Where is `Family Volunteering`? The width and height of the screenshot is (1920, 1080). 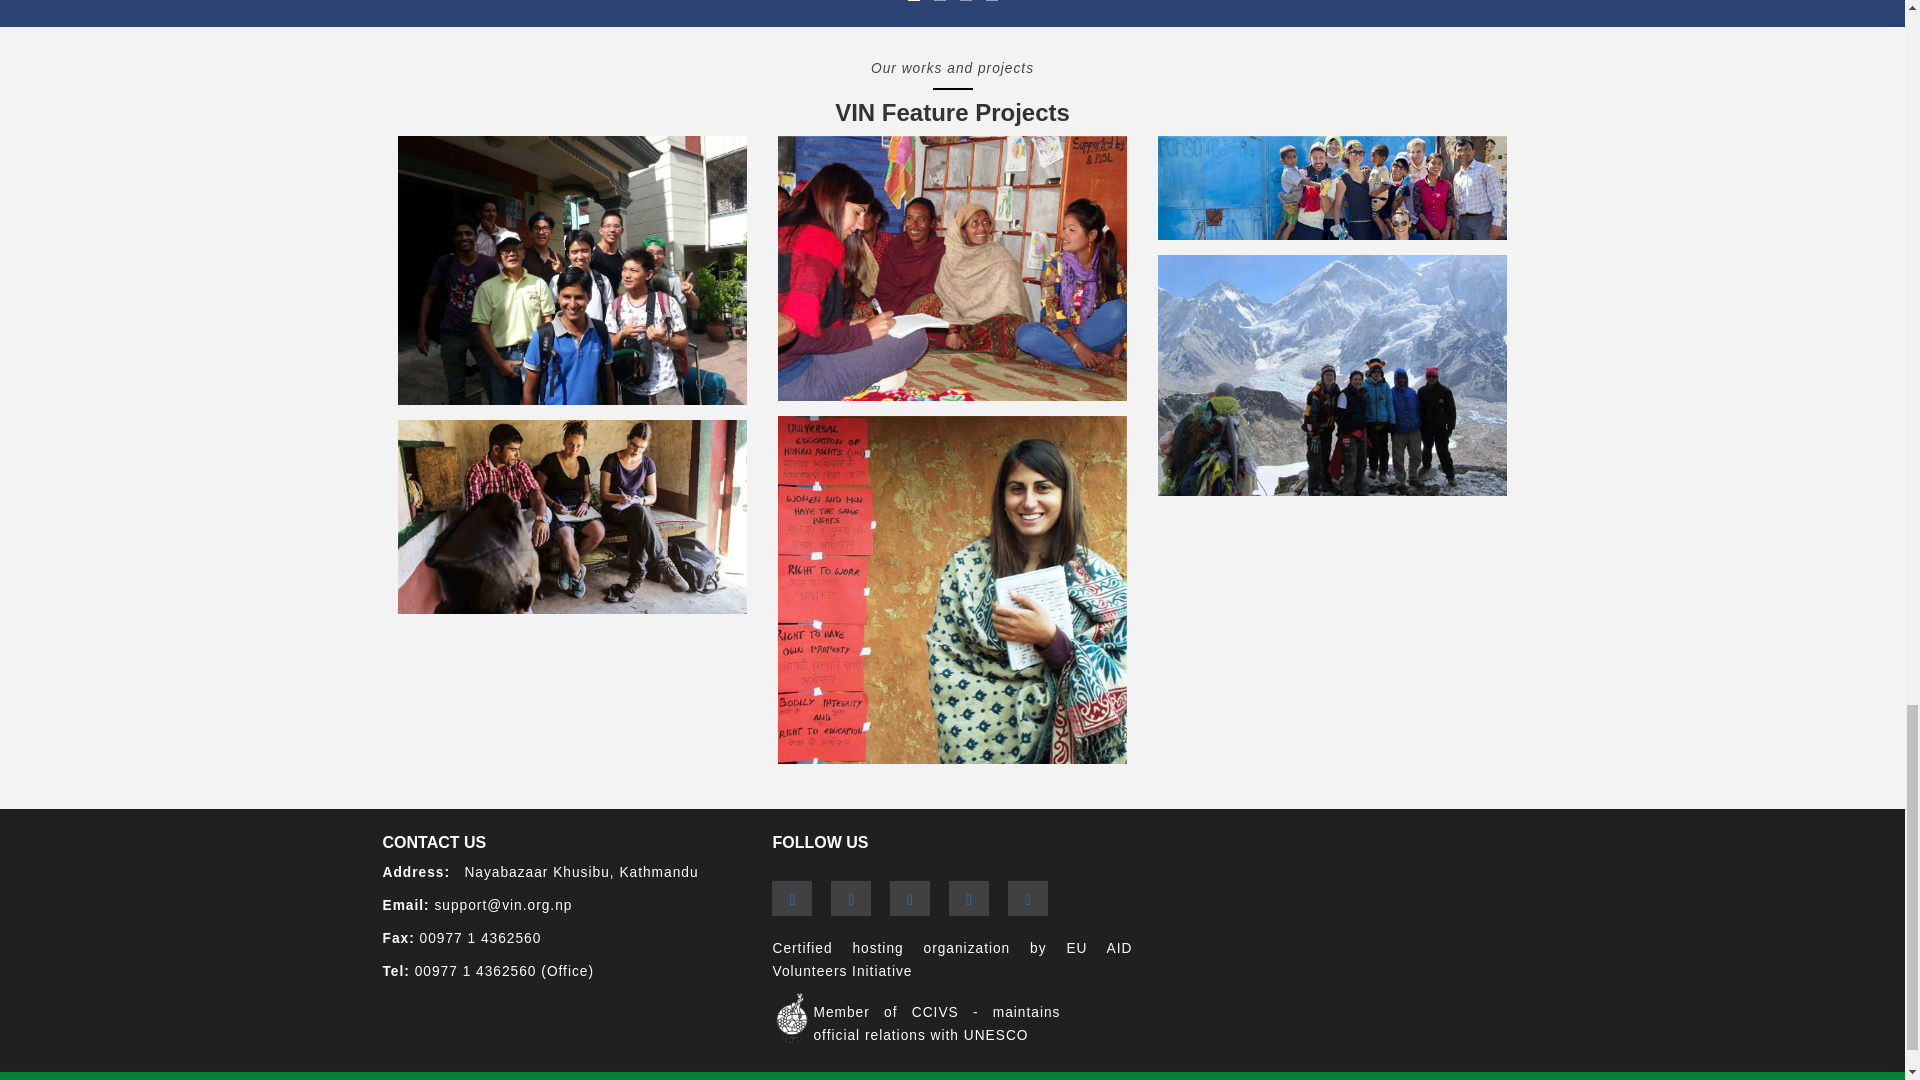
Family Volunteering is located at coordinates (952, 268).